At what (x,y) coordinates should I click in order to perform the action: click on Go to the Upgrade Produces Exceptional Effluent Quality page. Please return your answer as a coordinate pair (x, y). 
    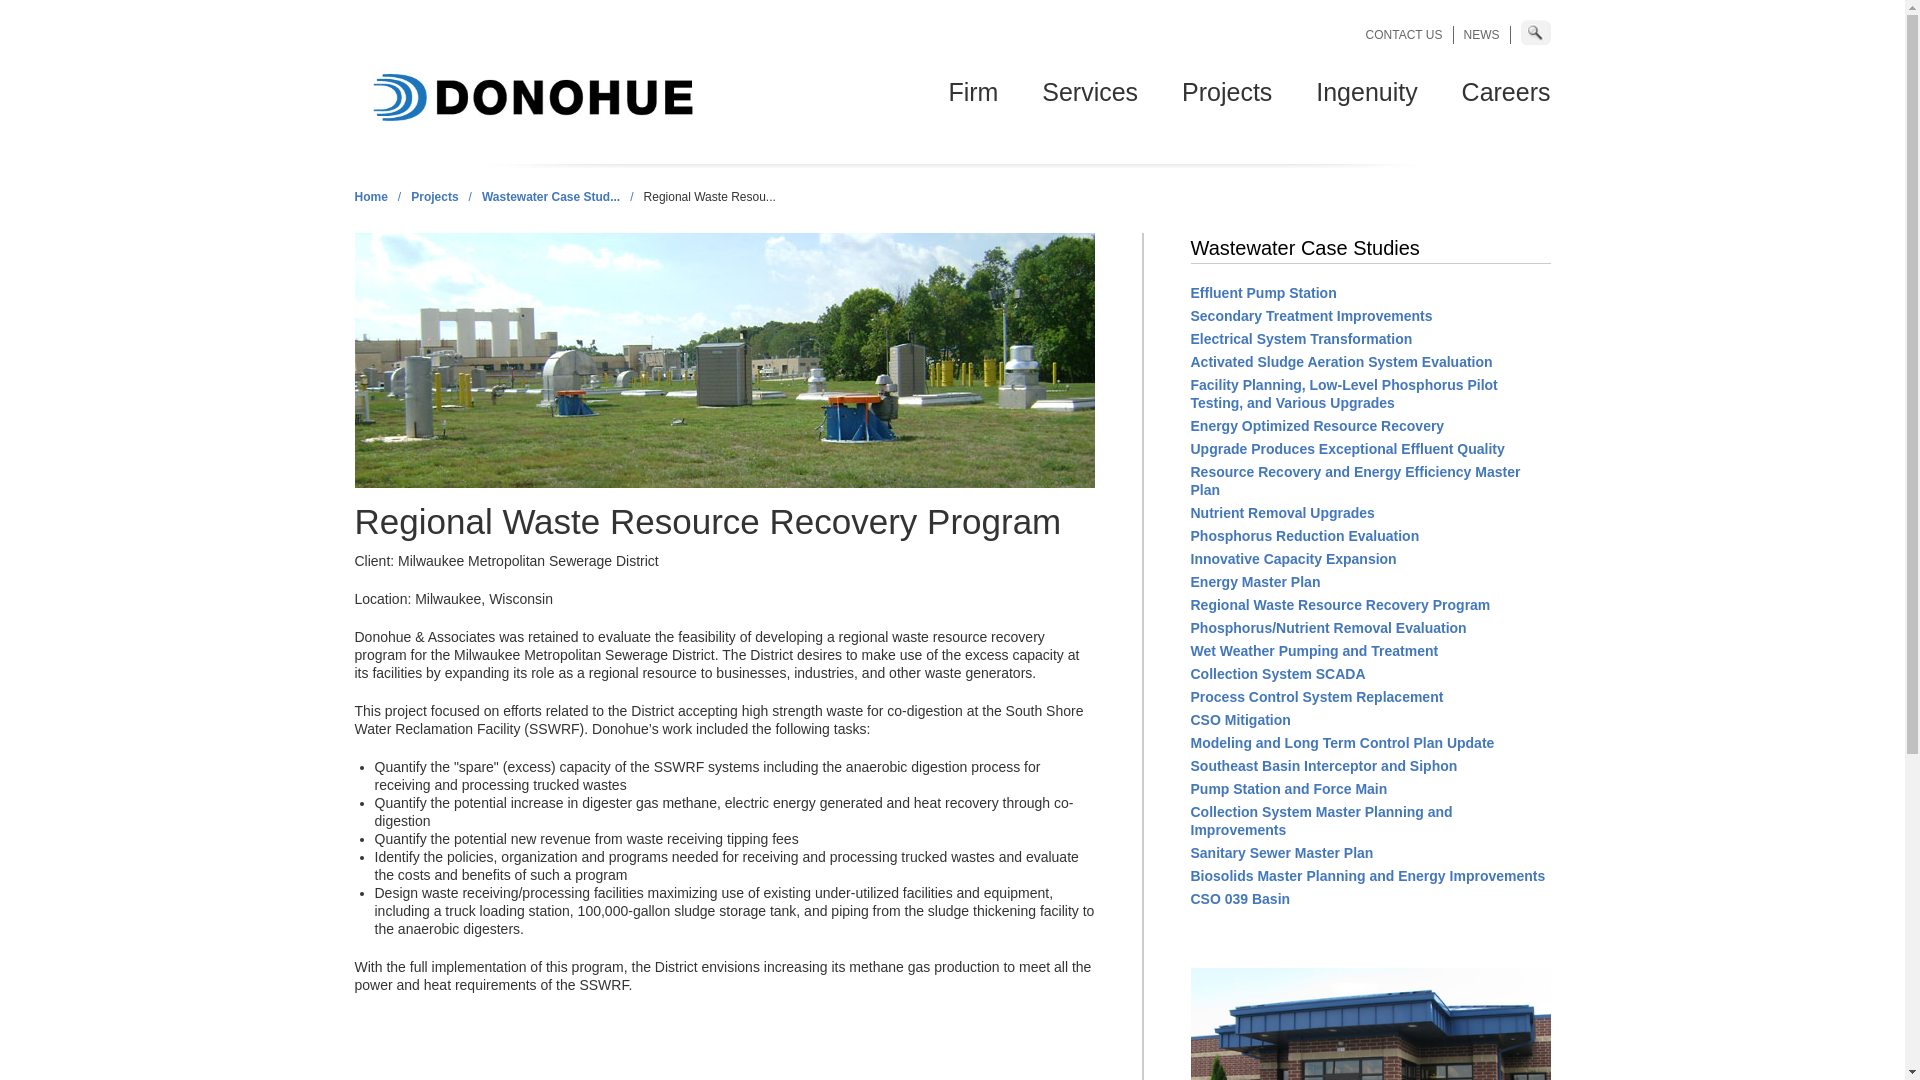
    Looking at the image, I should click on (1346, 448).